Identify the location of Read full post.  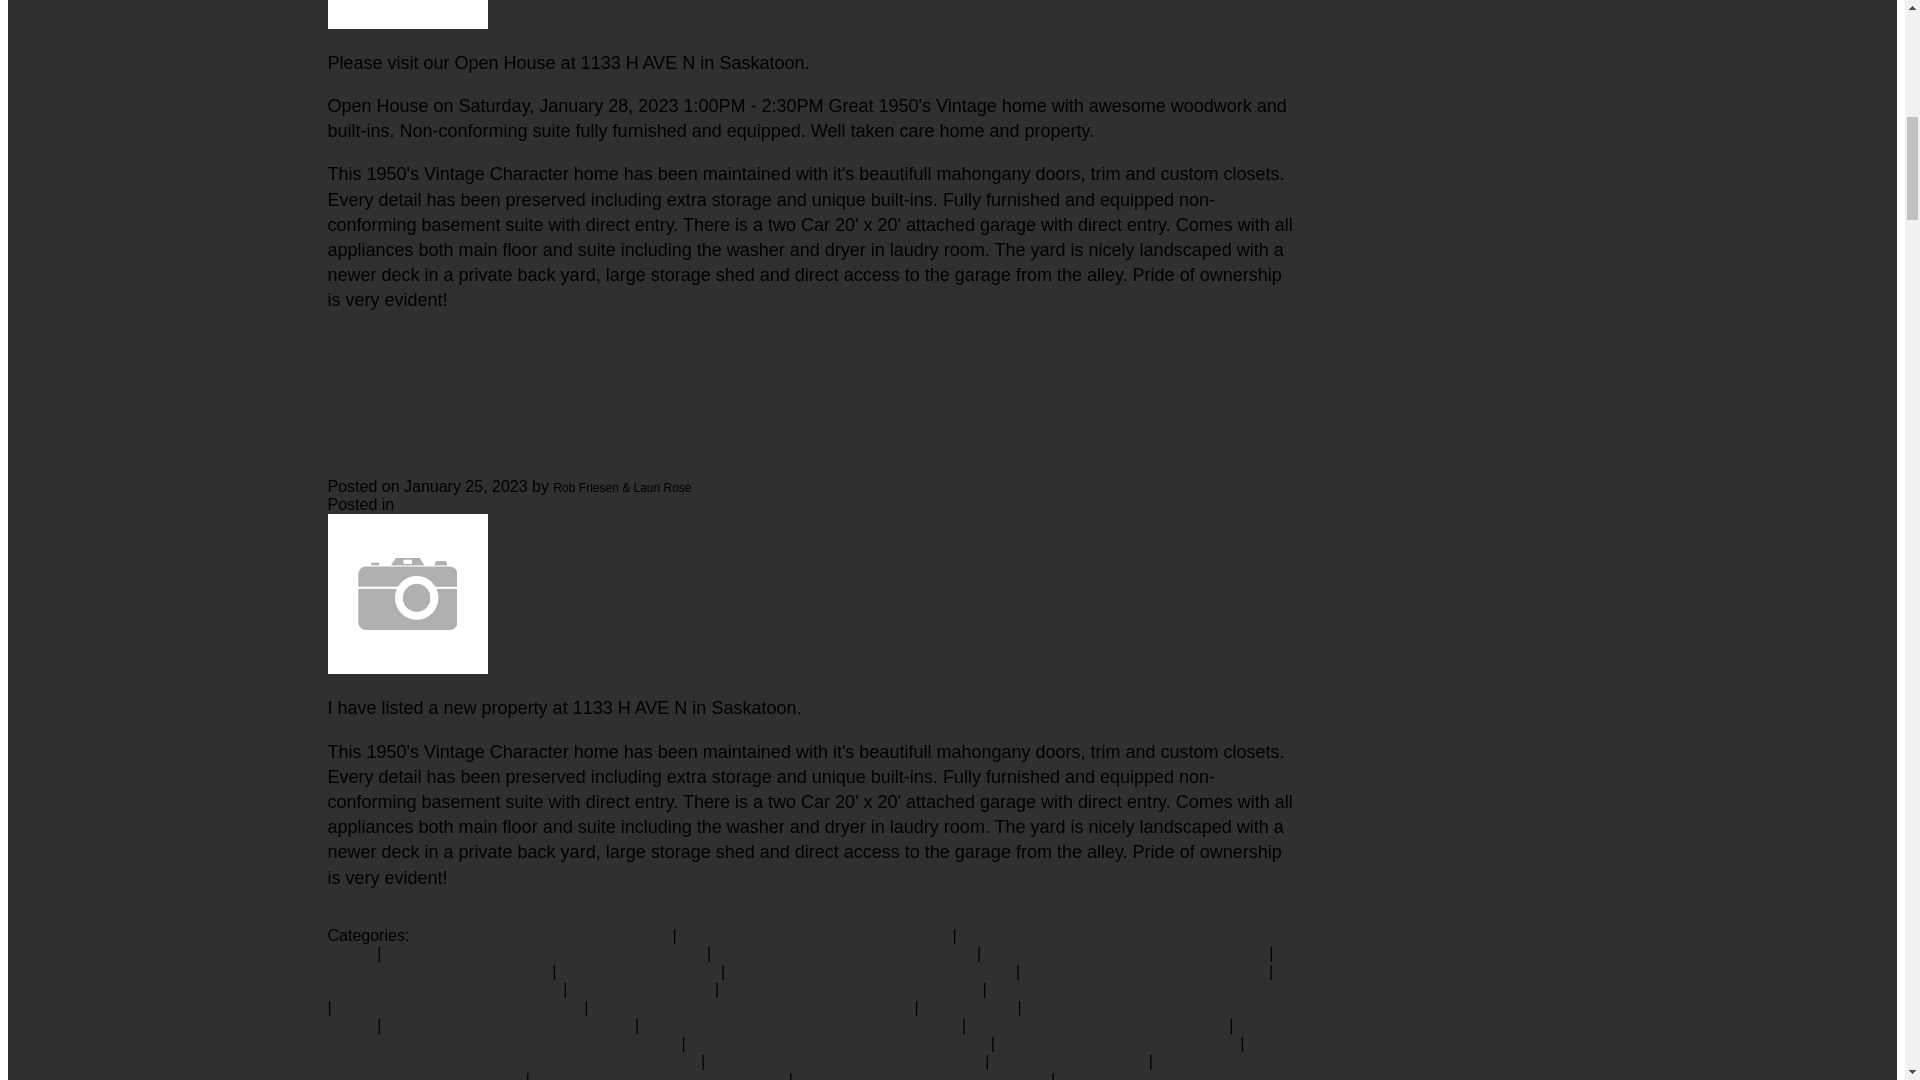
(812, 596).